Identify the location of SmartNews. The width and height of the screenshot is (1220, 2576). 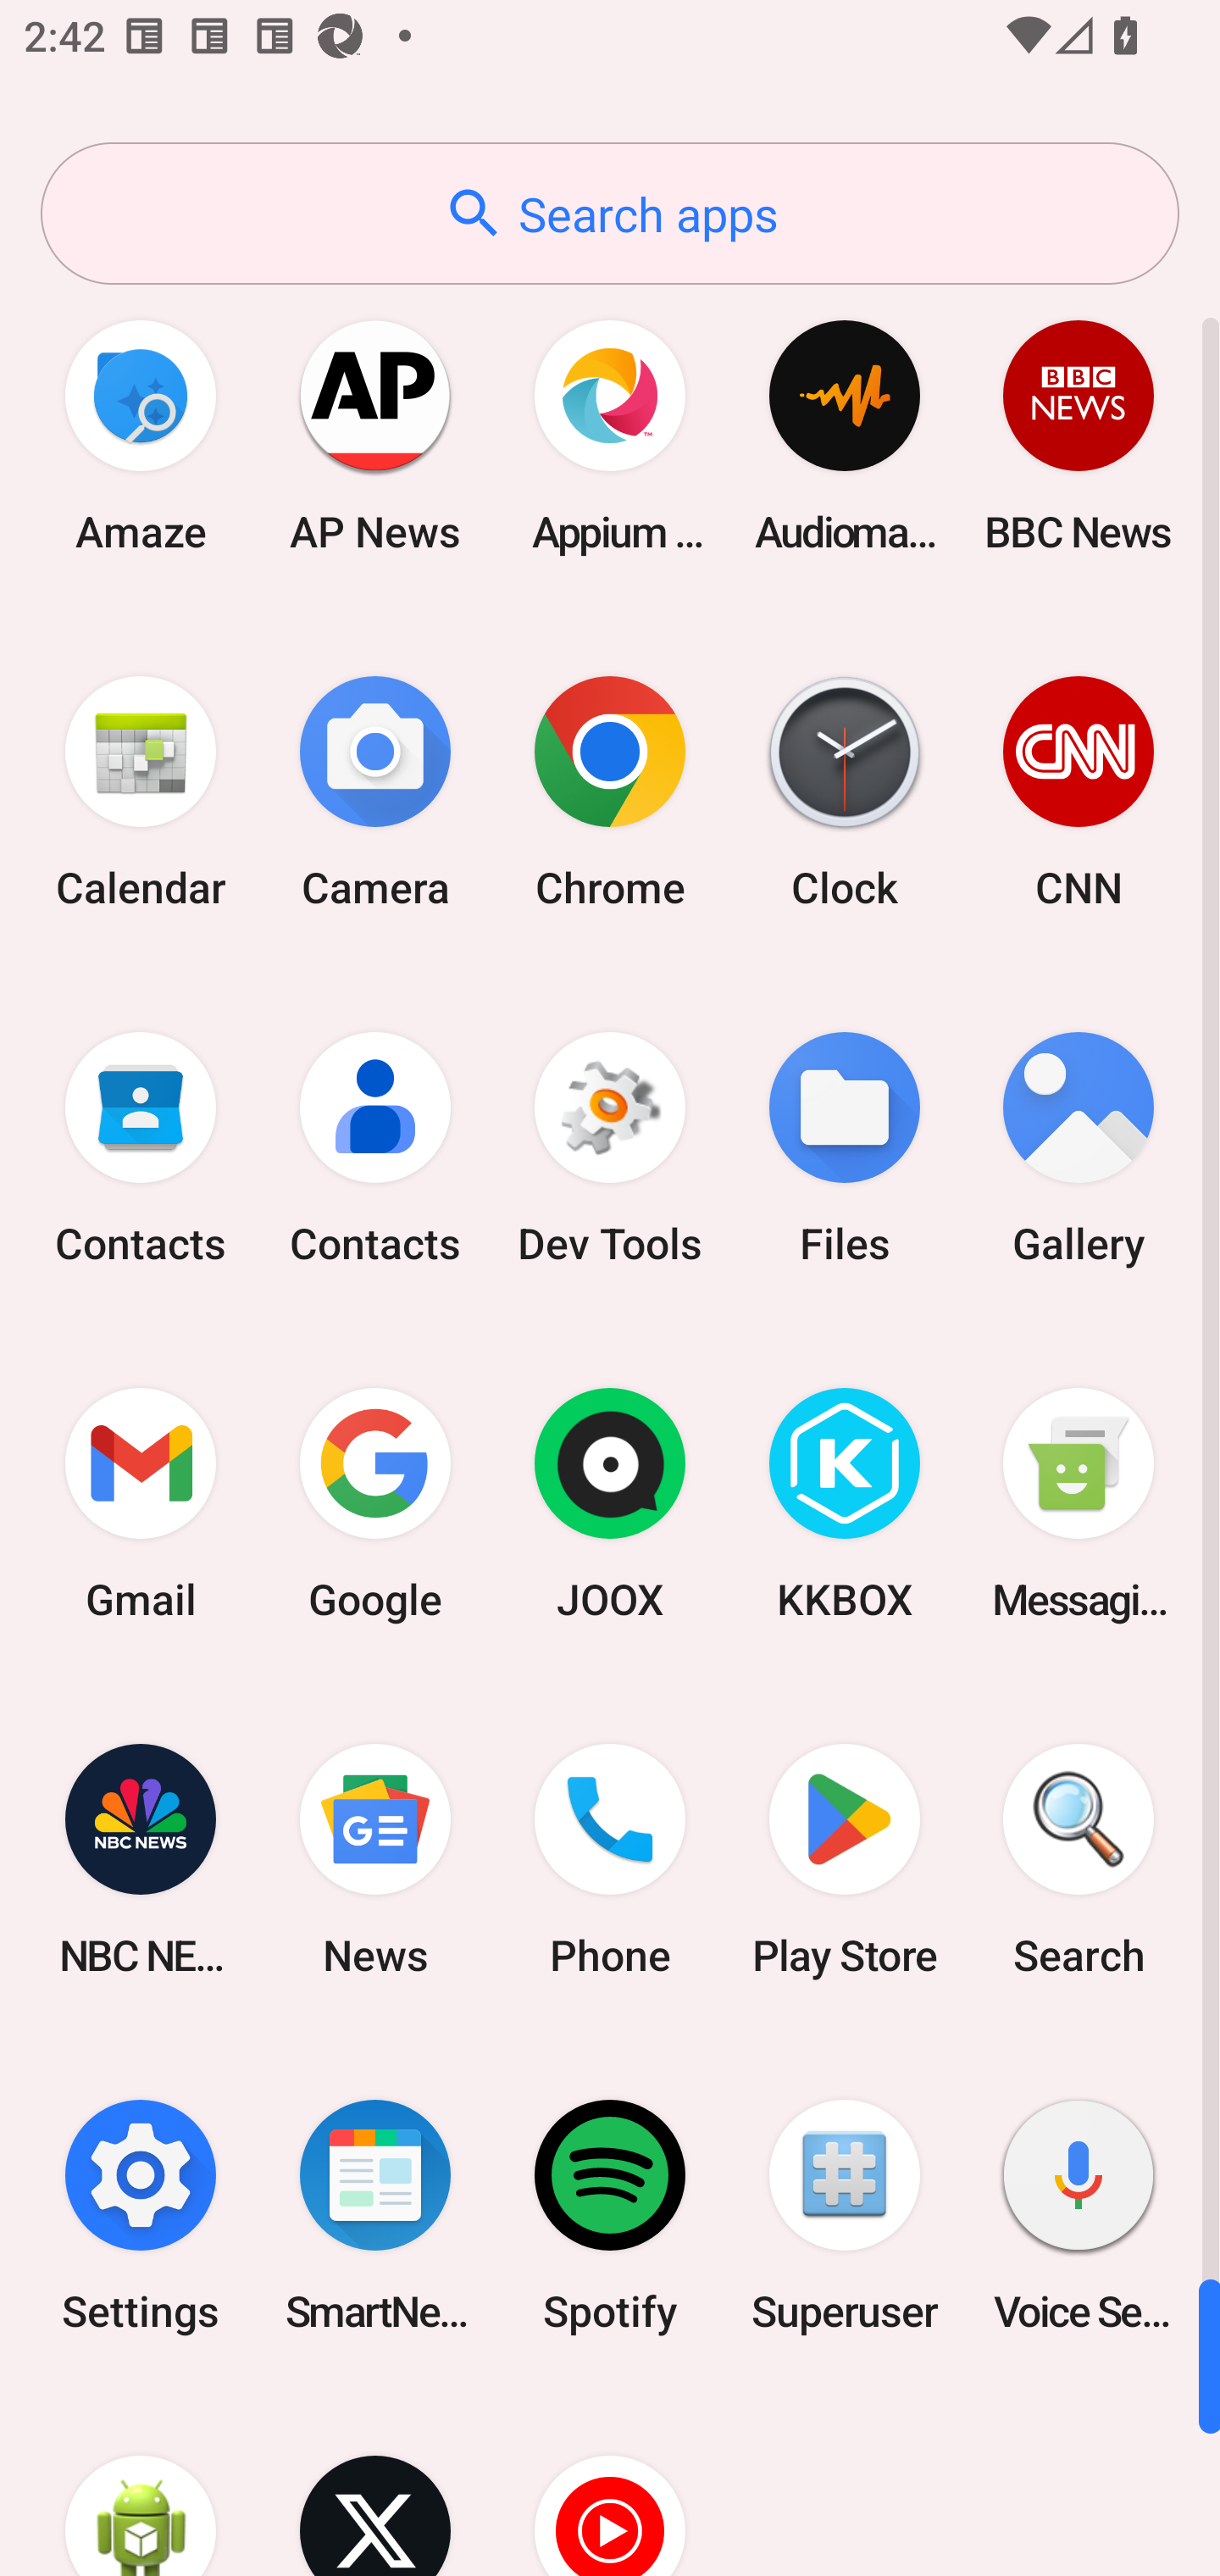
(375, 2215).